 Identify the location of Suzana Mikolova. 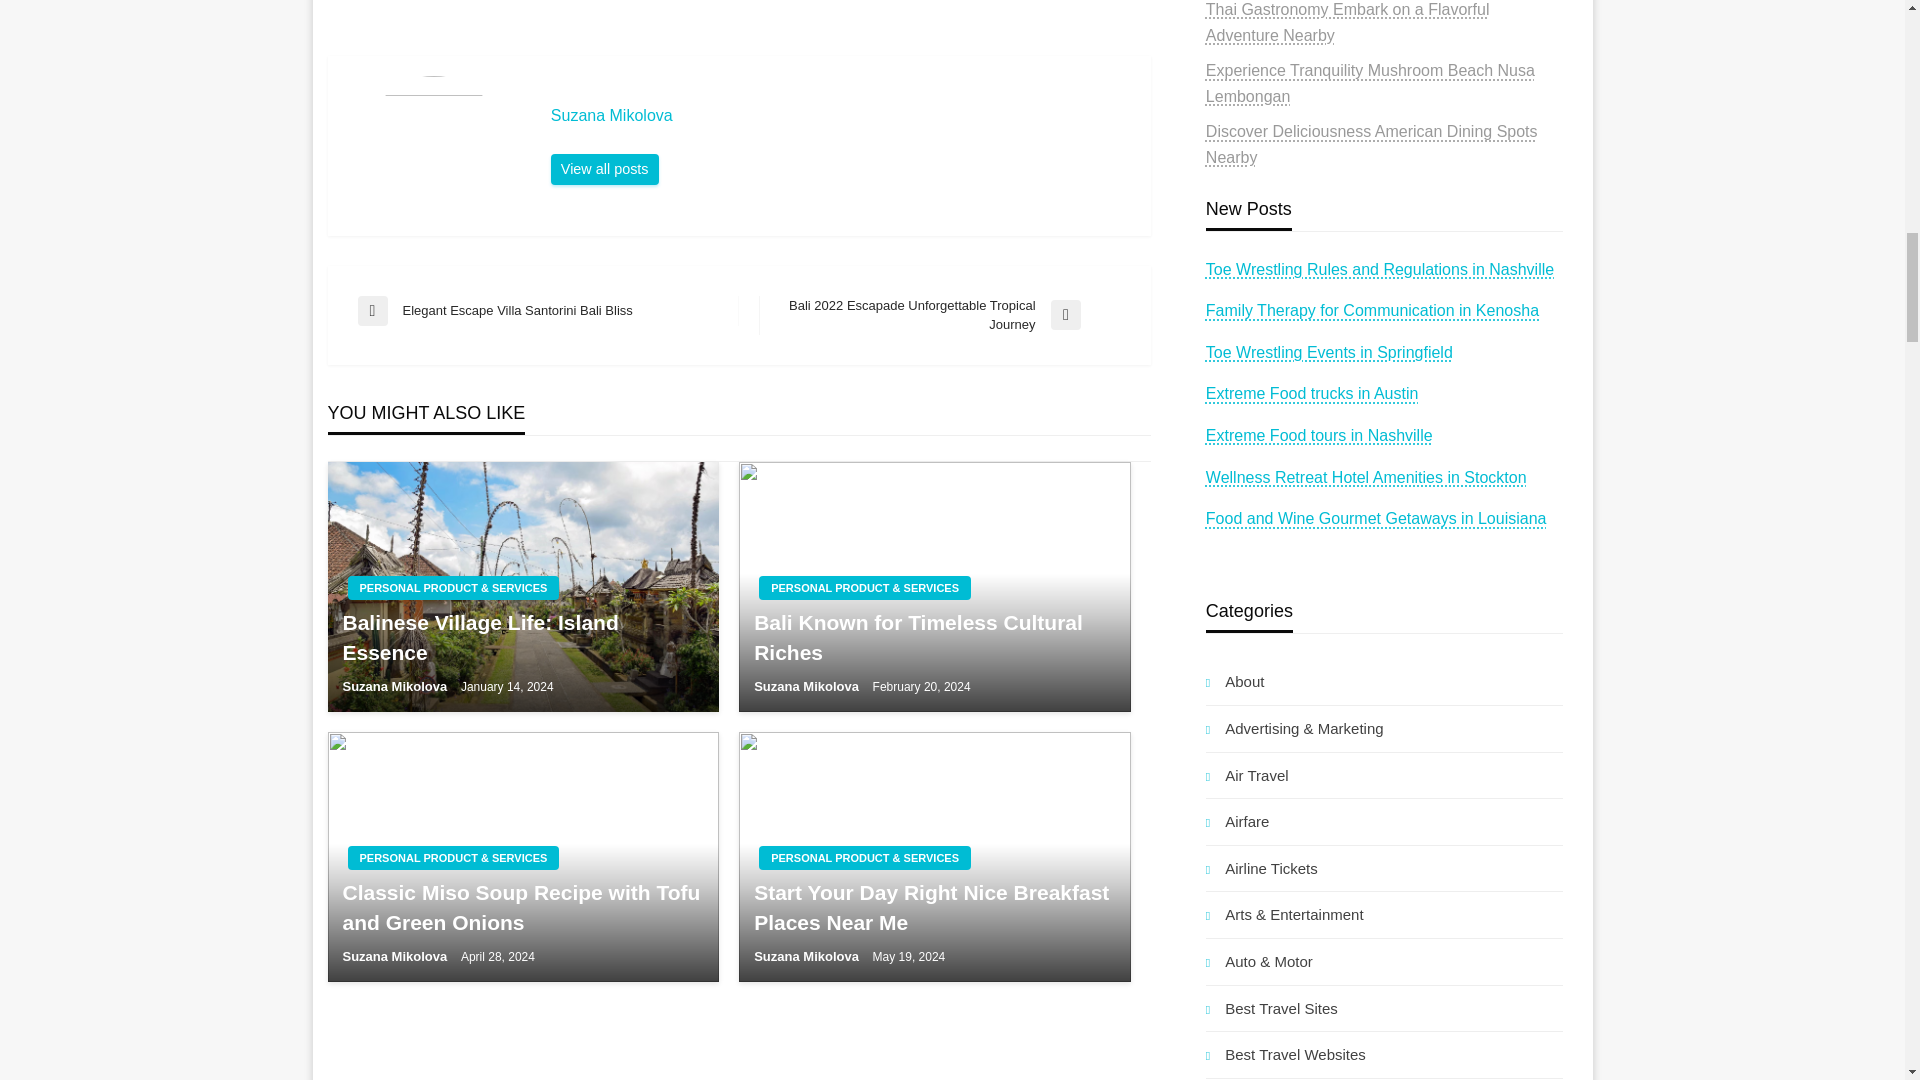
(840, 116).